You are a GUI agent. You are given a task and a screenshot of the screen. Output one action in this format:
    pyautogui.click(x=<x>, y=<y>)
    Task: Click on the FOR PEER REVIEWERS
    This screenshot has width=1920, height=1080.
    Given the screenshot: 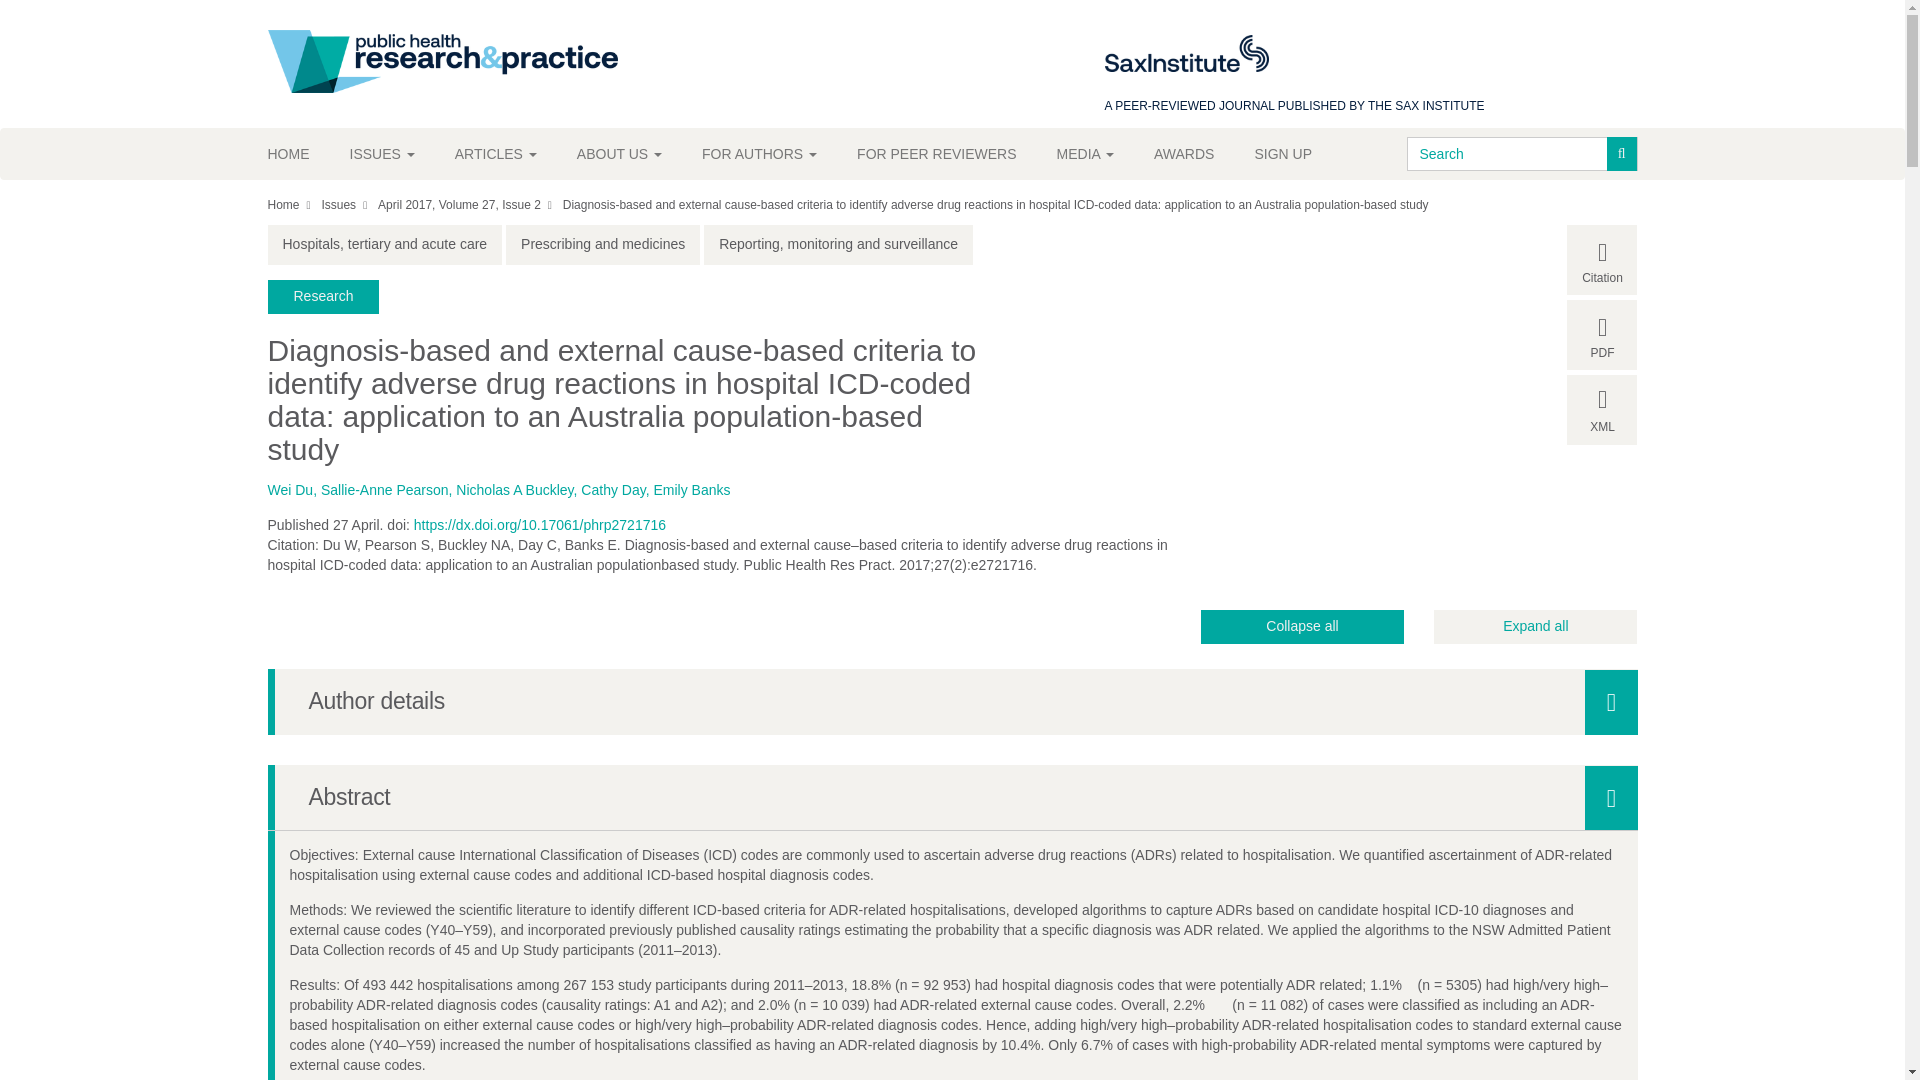 What is the action you would take?
    pyautogui.click(x=936, y=154)
    